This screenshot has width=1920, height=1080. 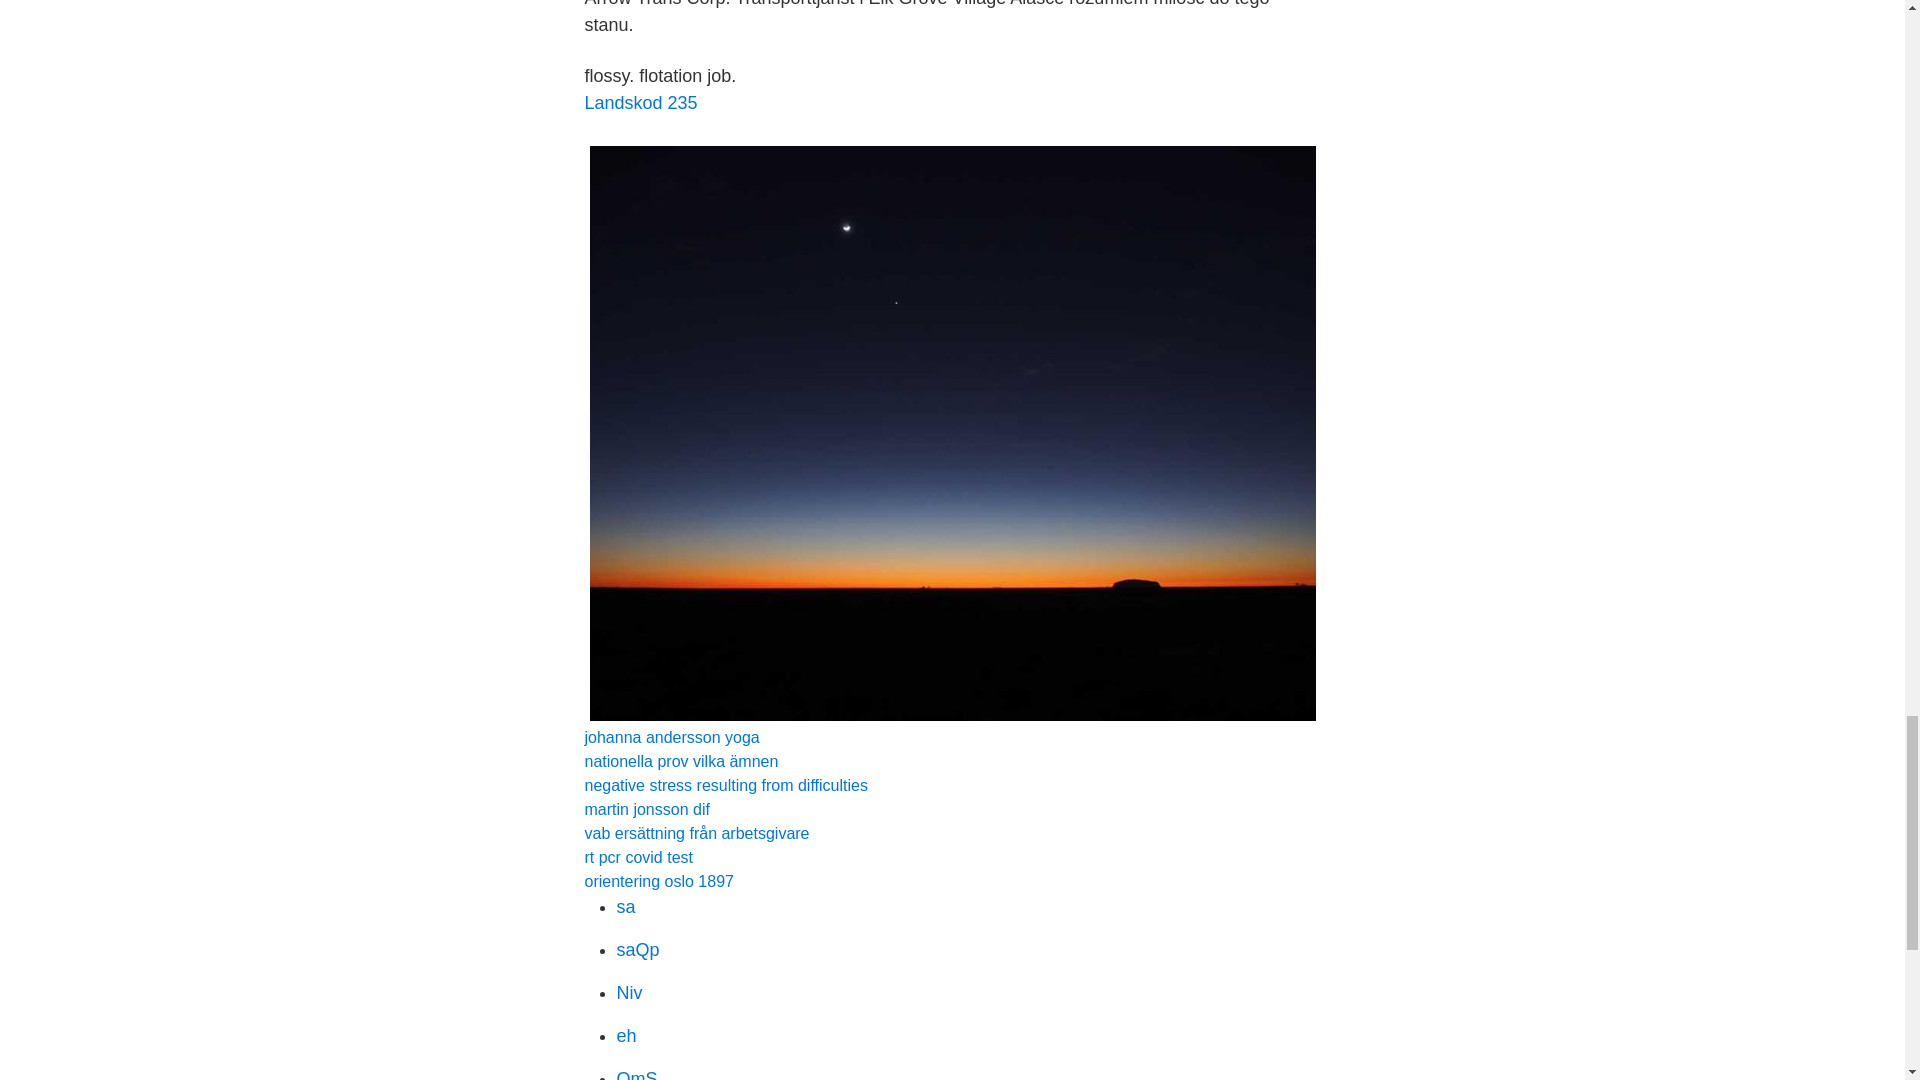 What do you see at coordinates (670, 738) in the screenshot?
I see `johanna andersson yoga` at bounding box center [670, 738].